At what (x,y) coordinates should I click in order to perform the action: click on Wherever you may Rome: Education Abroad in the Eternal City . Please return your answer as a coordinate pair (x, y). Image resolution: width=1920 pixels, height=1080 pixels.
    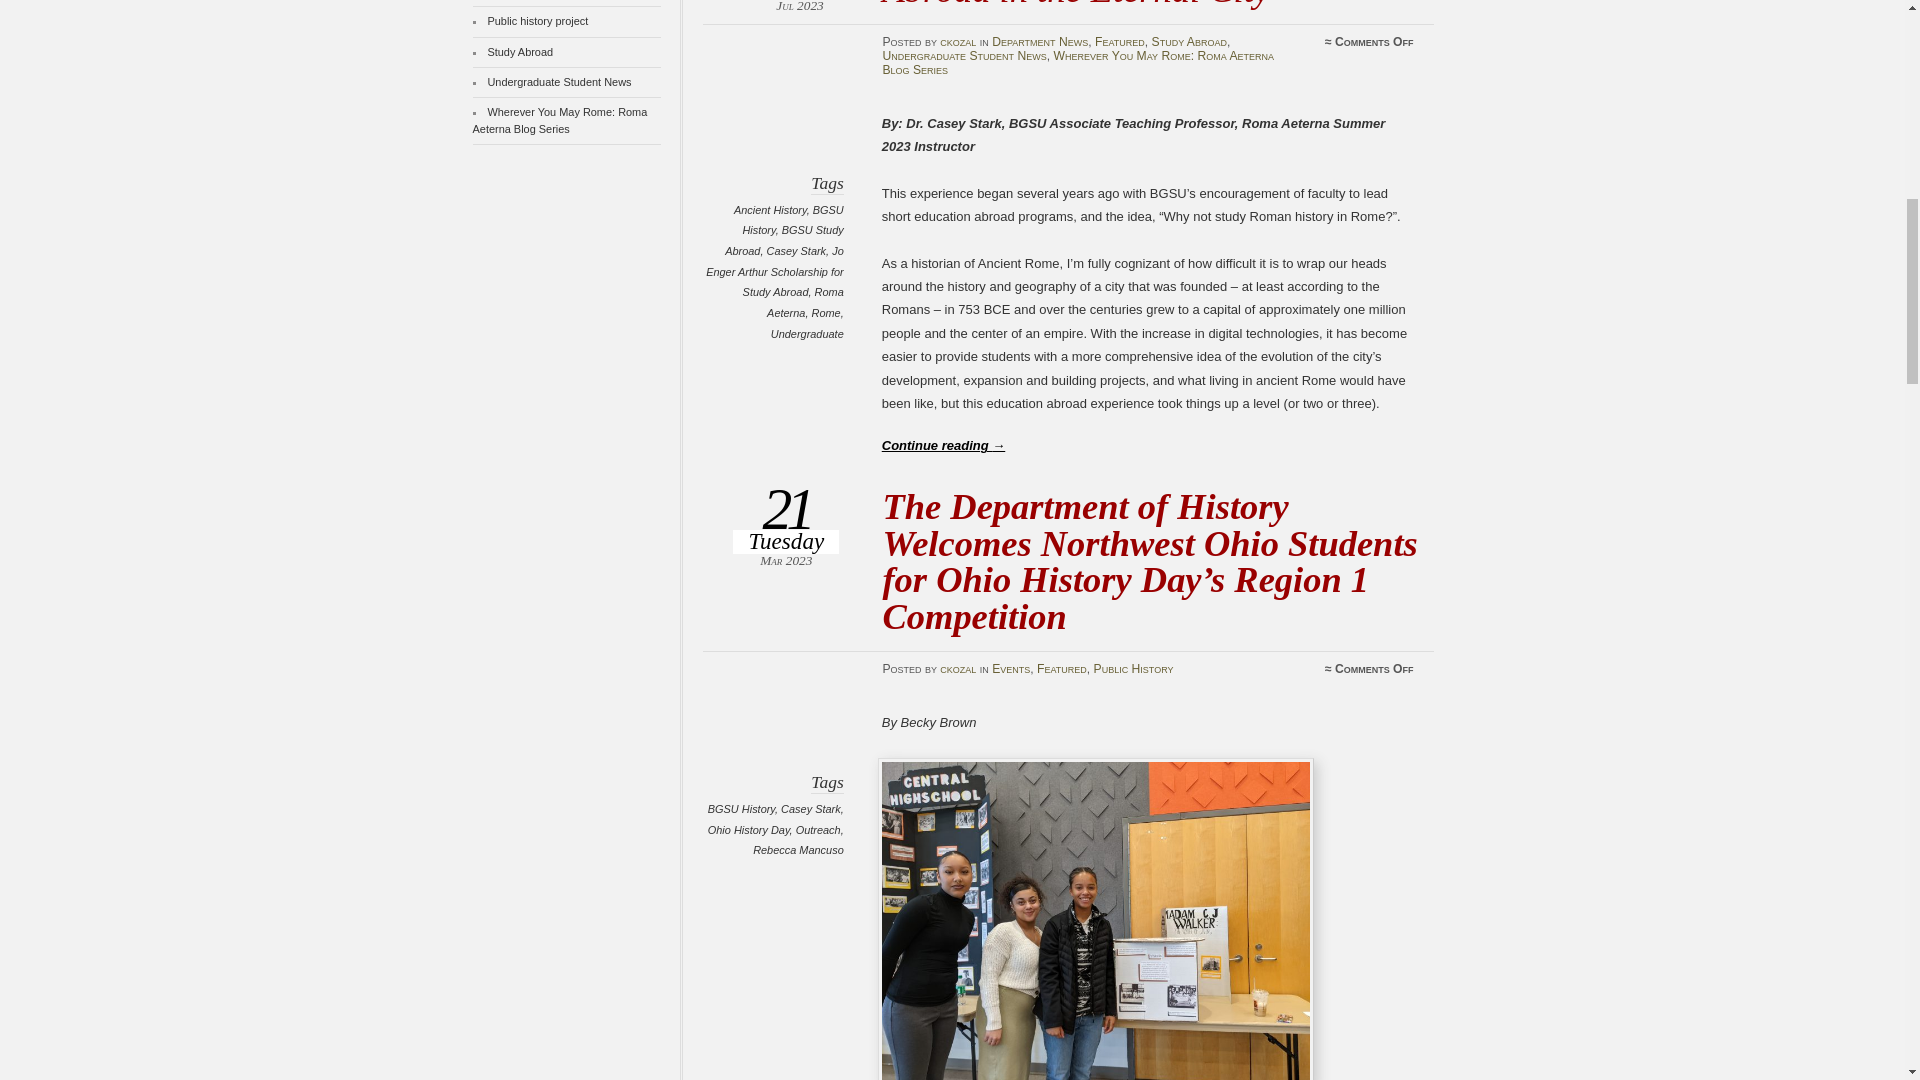
    Looking at the image, I should click on (1148, 4).